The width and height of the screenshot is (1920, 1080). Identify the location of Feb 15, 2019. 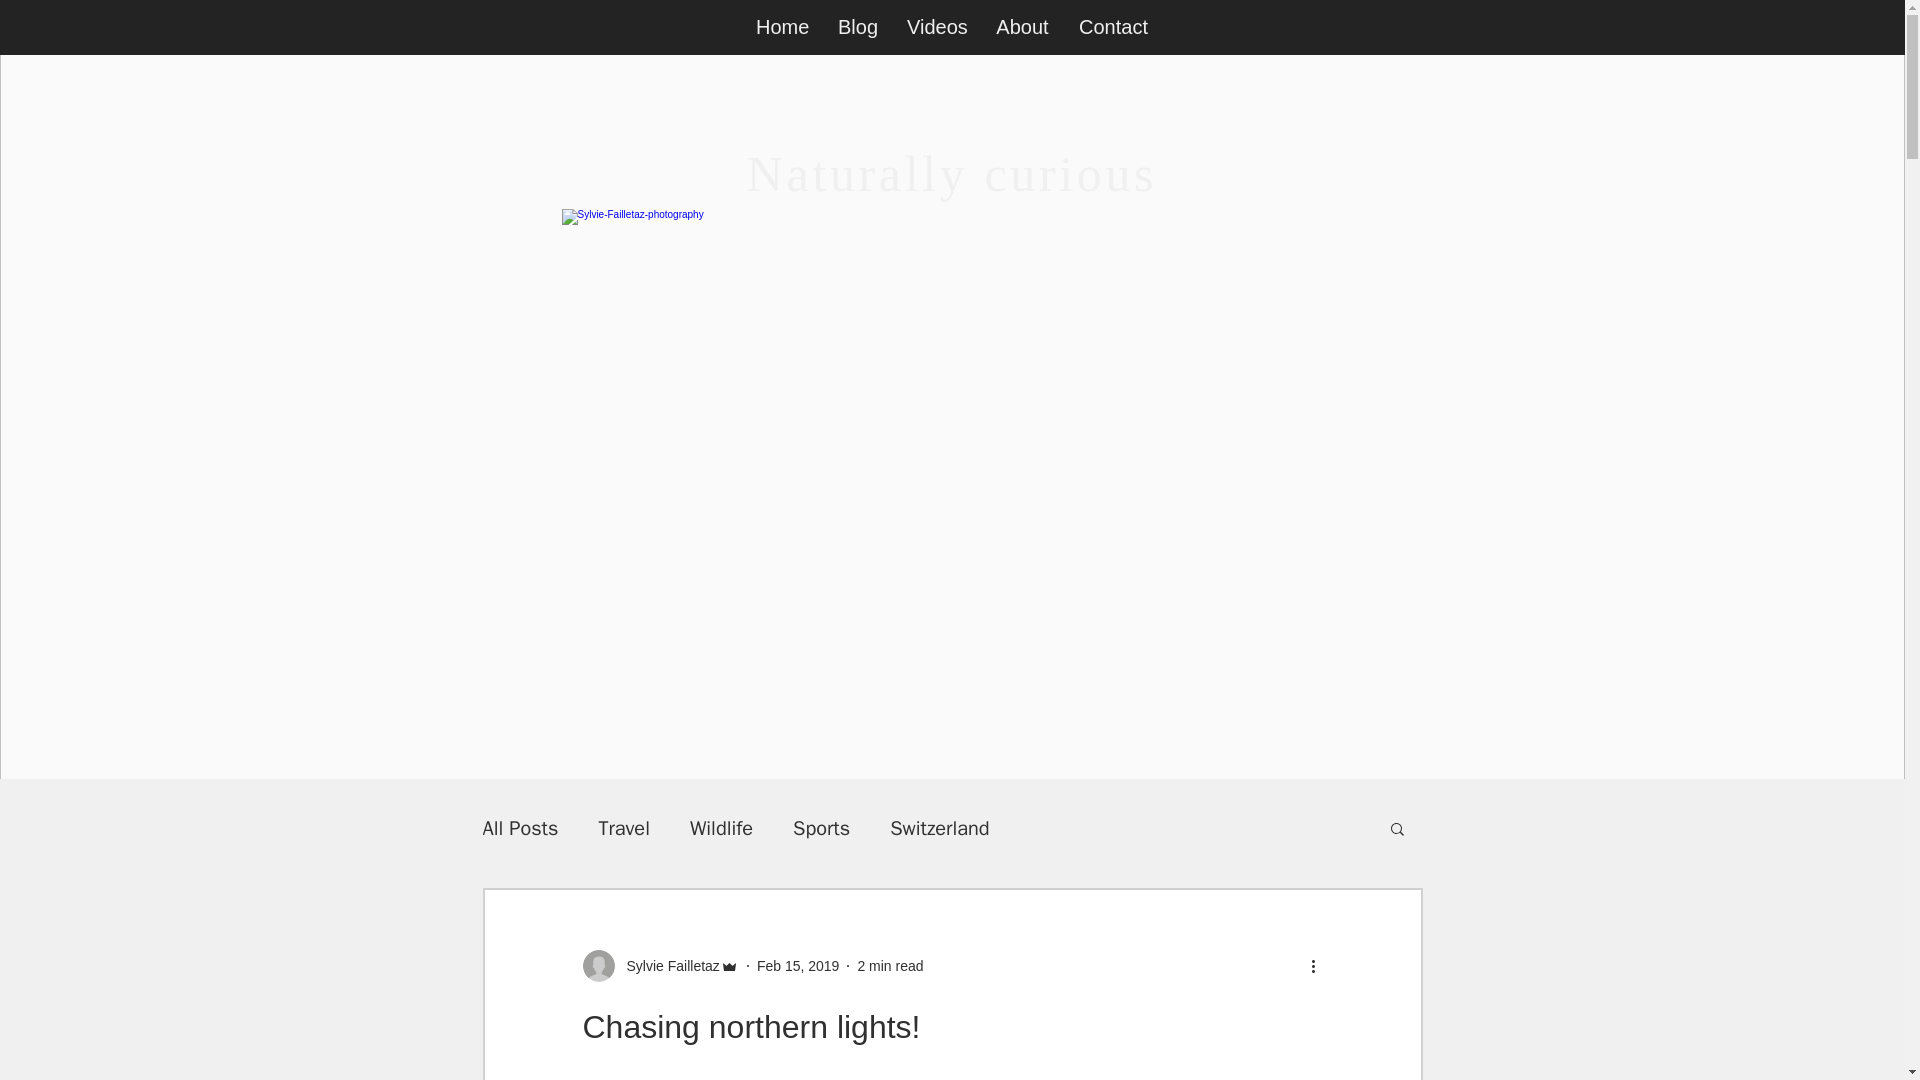
(798, 966).